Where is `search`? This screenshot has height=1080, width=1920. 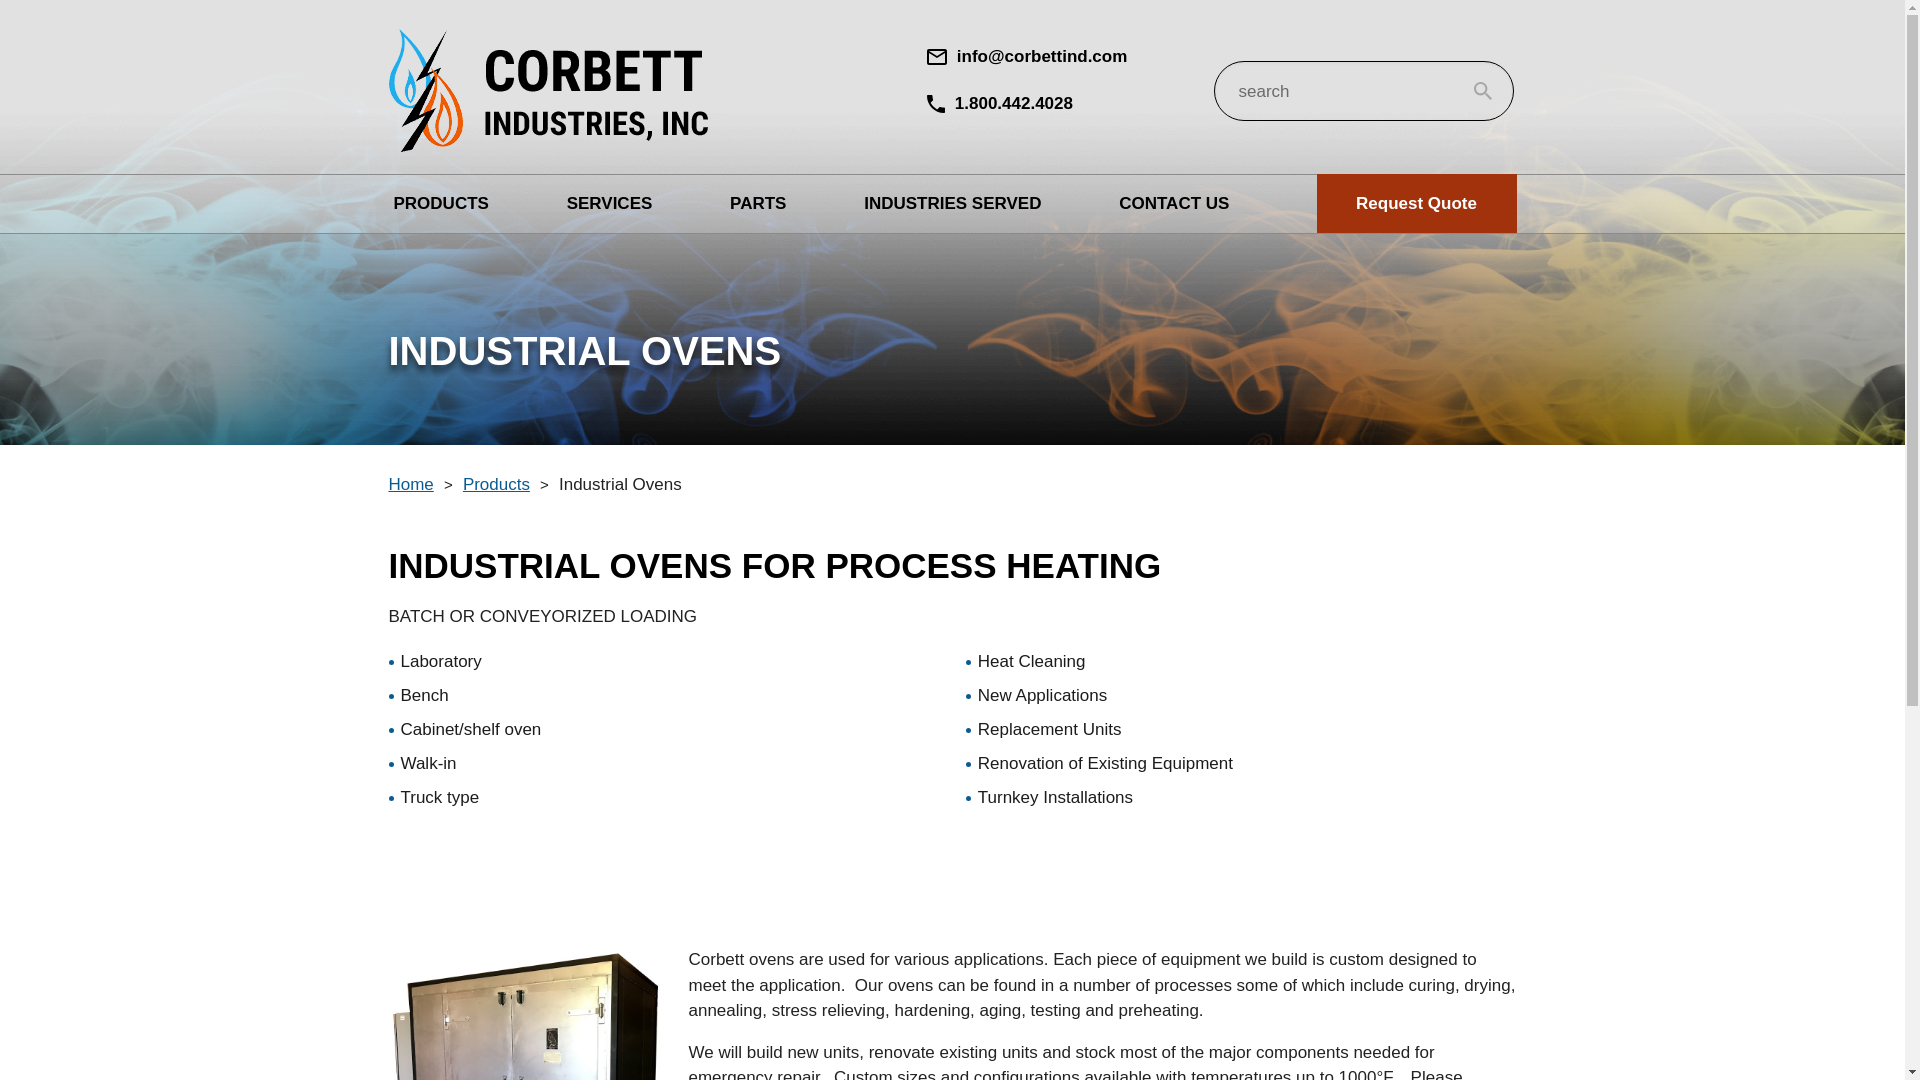 search is located at coordinates (1364, 90).